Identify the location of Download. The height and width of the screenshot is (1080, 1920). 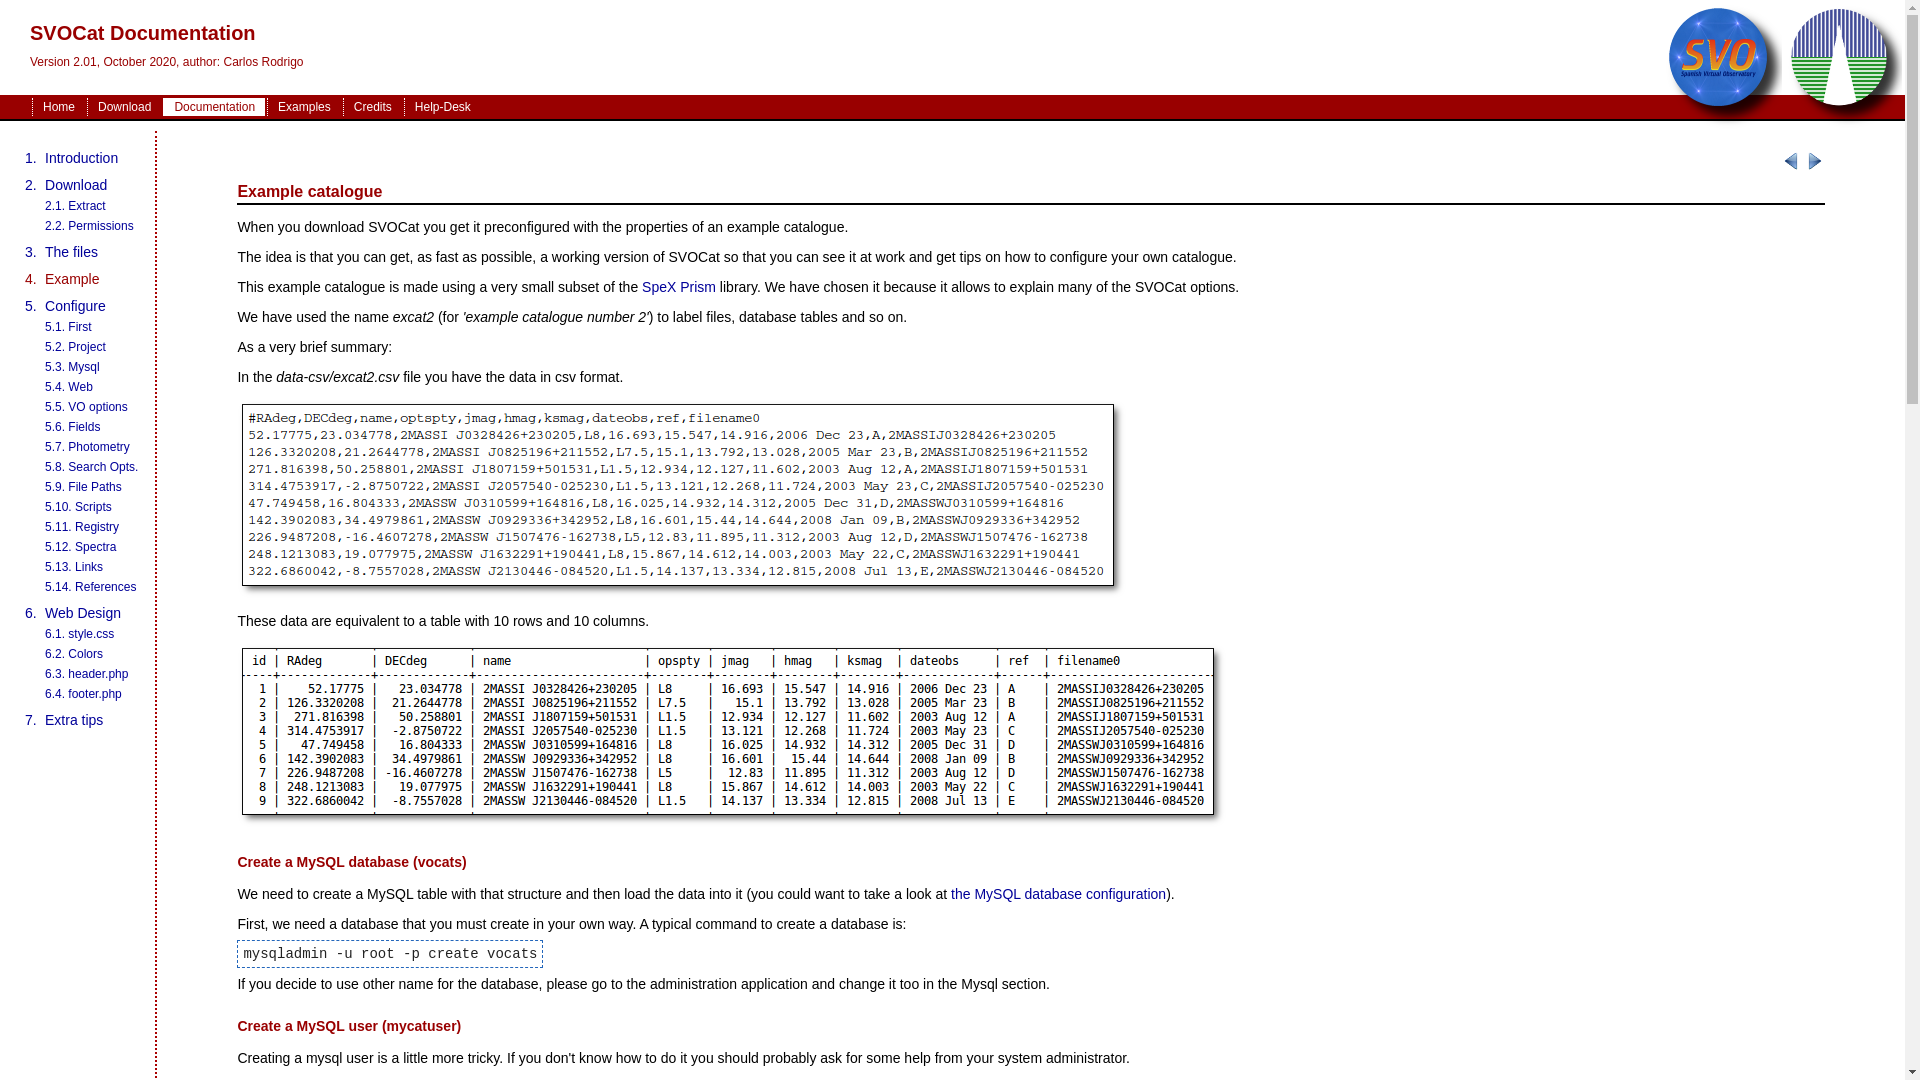
(76, 185).